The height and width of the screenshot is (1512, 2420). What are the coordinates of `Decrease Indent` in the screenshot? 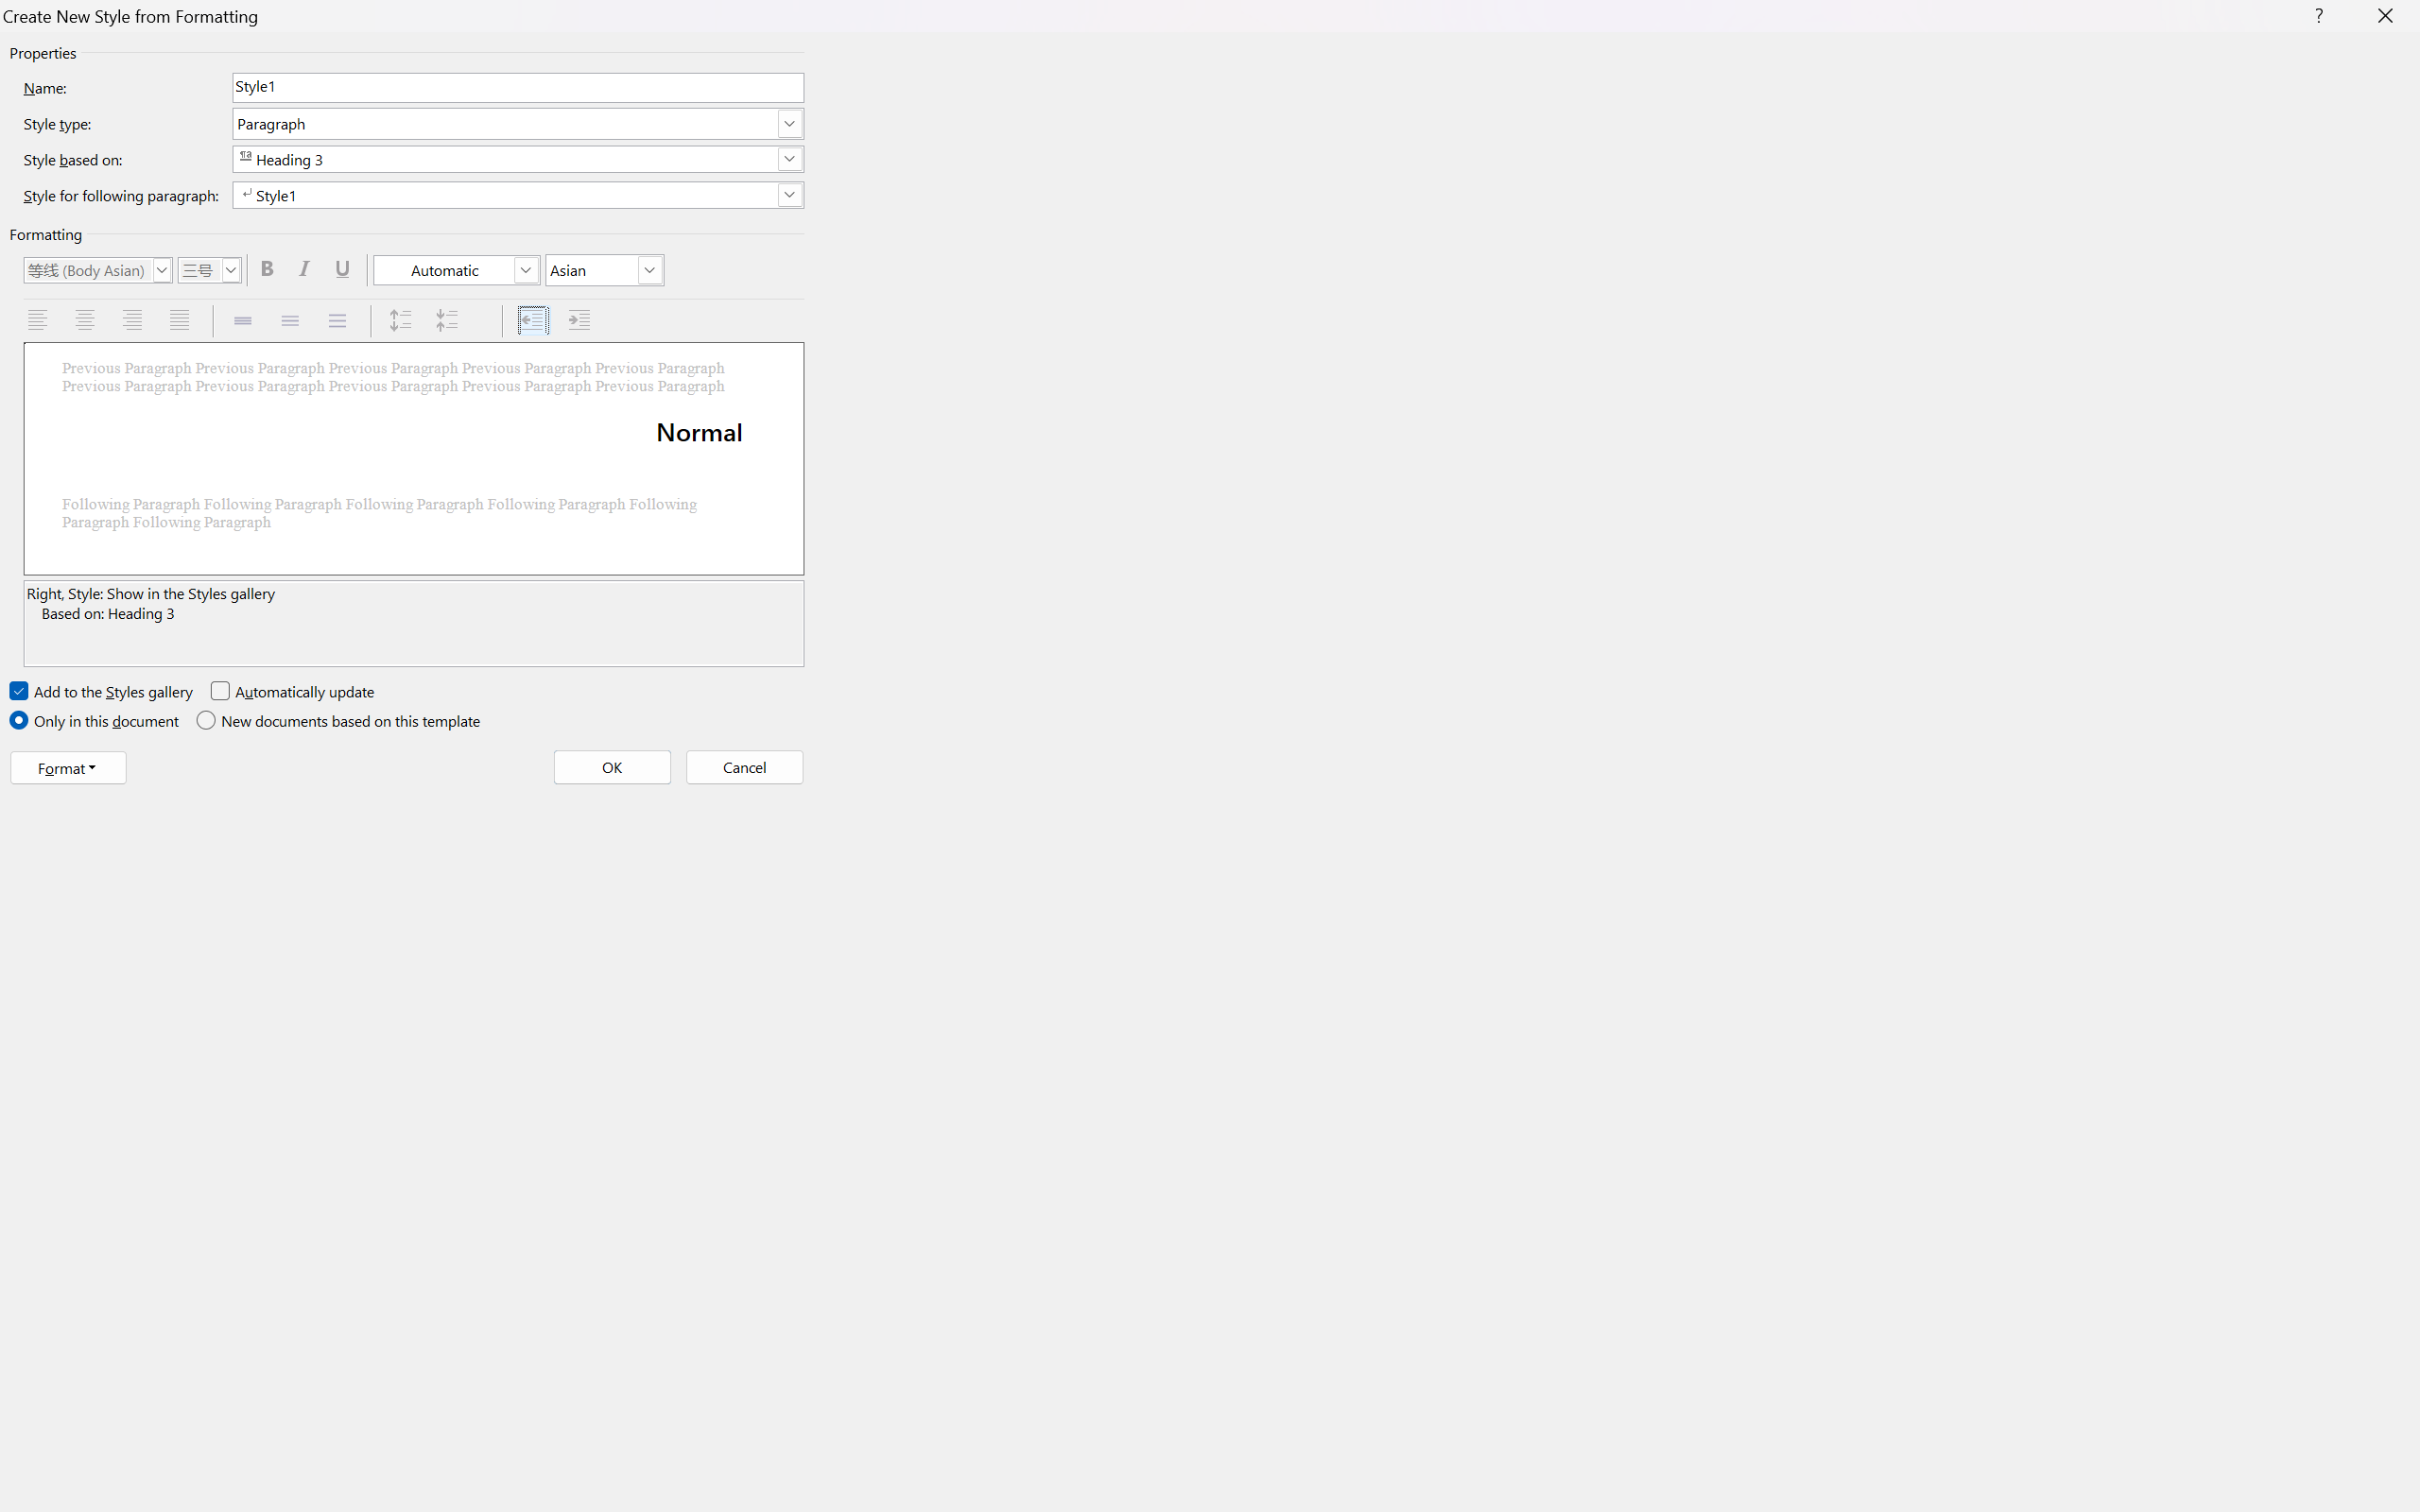 It's located at (534, 320).